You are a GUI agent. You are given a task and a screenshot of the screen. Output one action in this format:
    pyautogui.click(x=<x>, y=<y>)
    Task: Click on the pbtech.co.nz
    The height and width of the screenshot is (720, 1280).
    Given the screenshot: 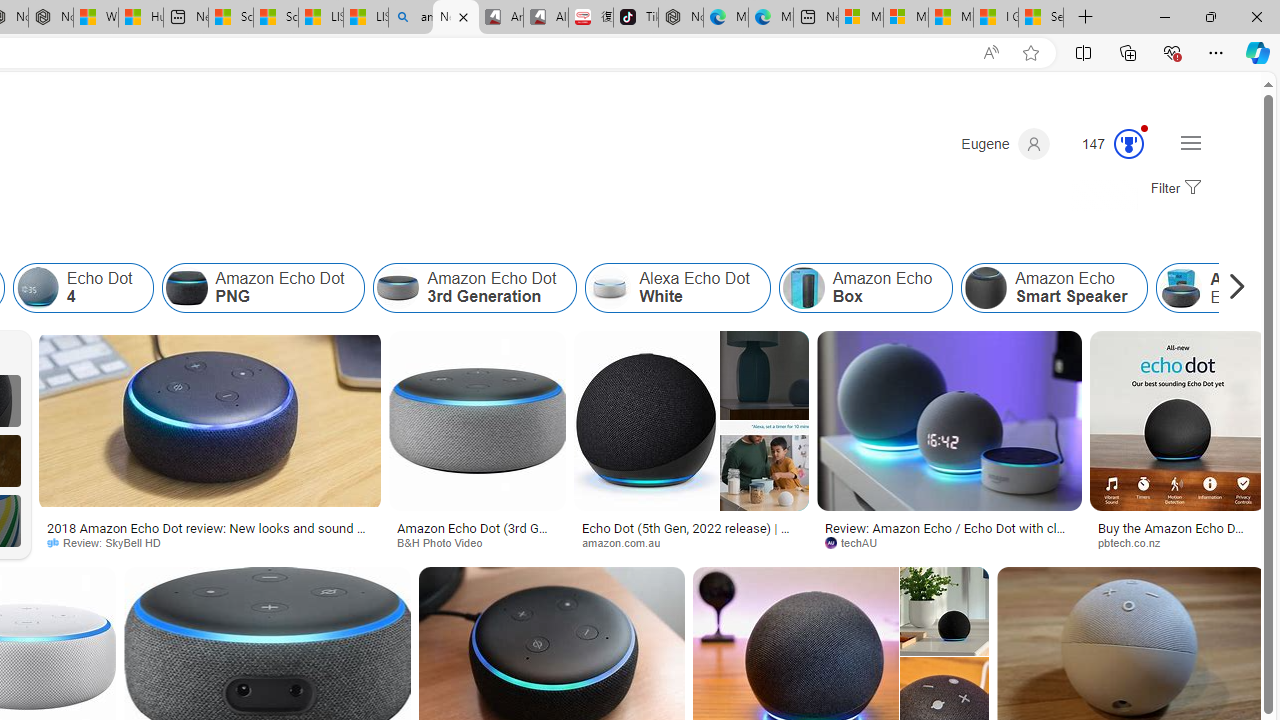 What is the action you would take?
    pyautogui.click(x=1178, y=542)
    